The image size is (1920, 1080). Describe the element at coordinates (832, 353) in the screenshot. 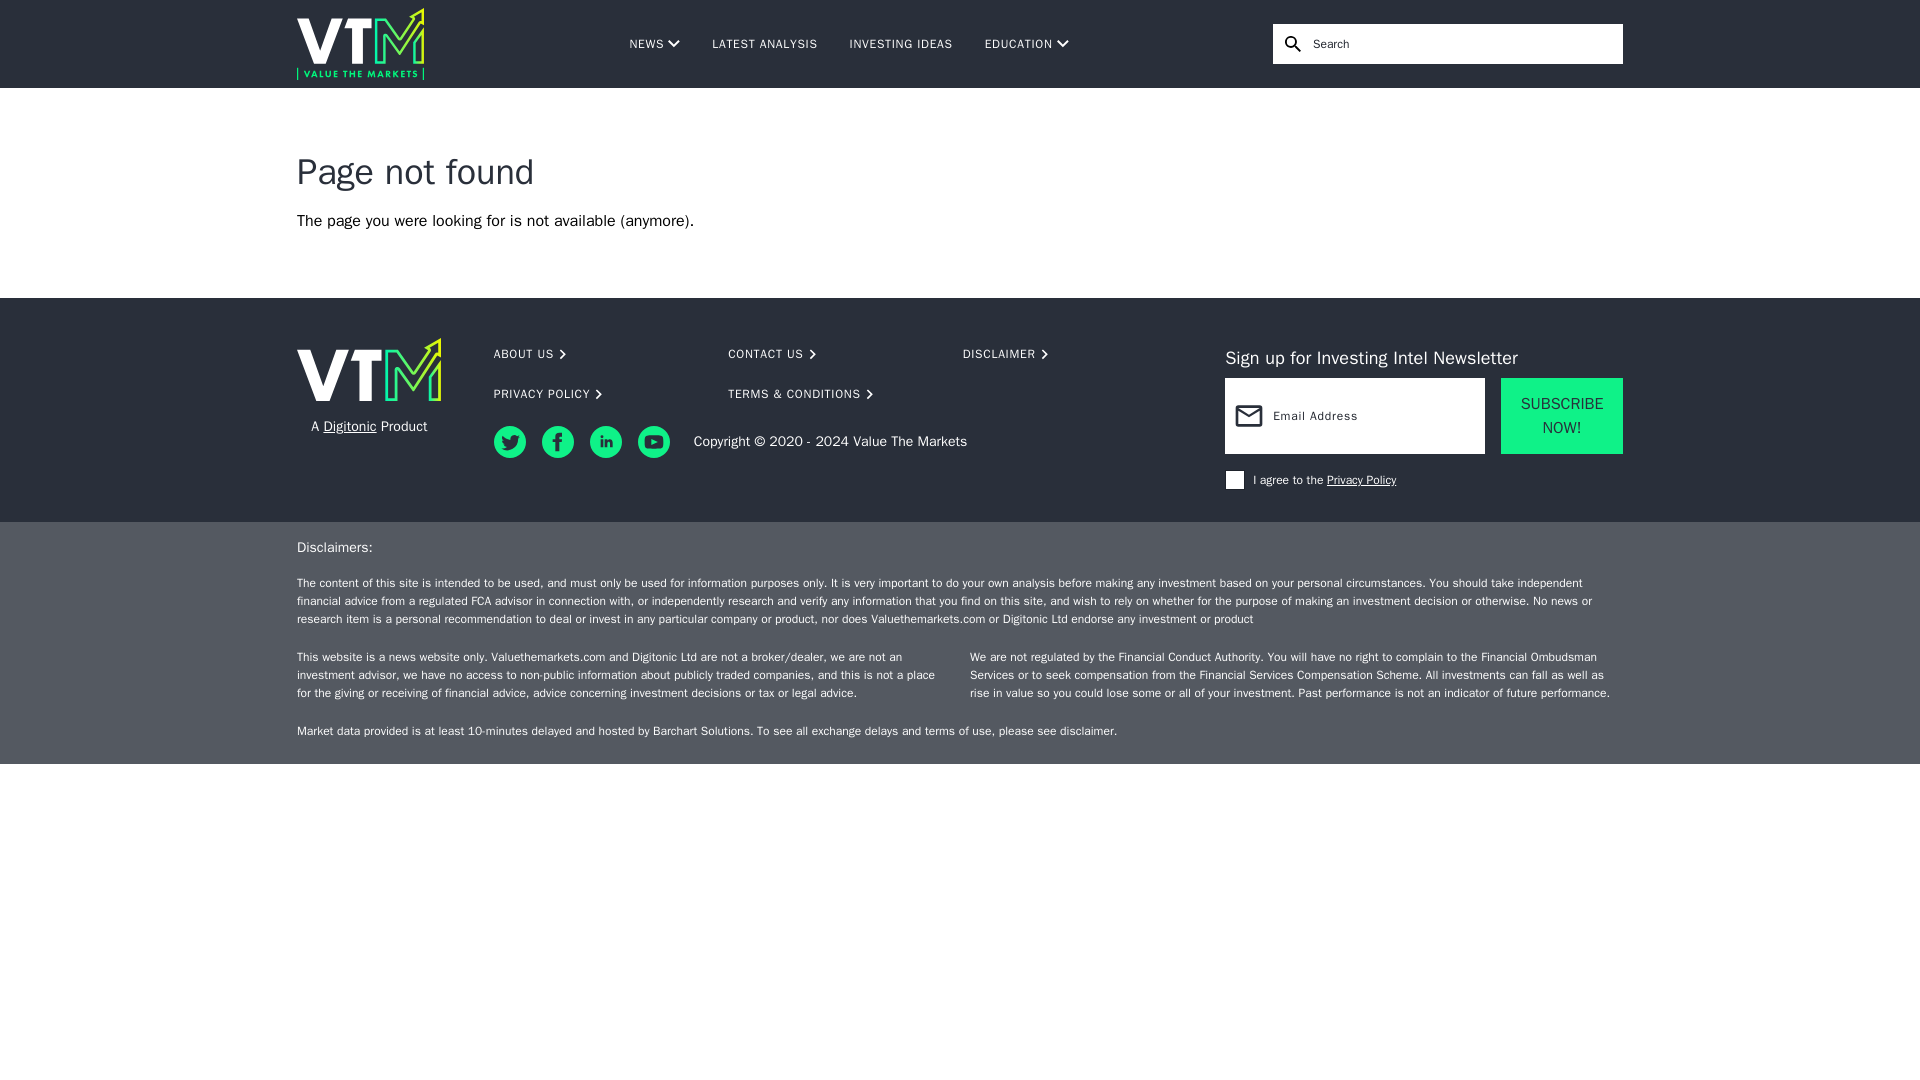

I see `CONTACT US` at that location.